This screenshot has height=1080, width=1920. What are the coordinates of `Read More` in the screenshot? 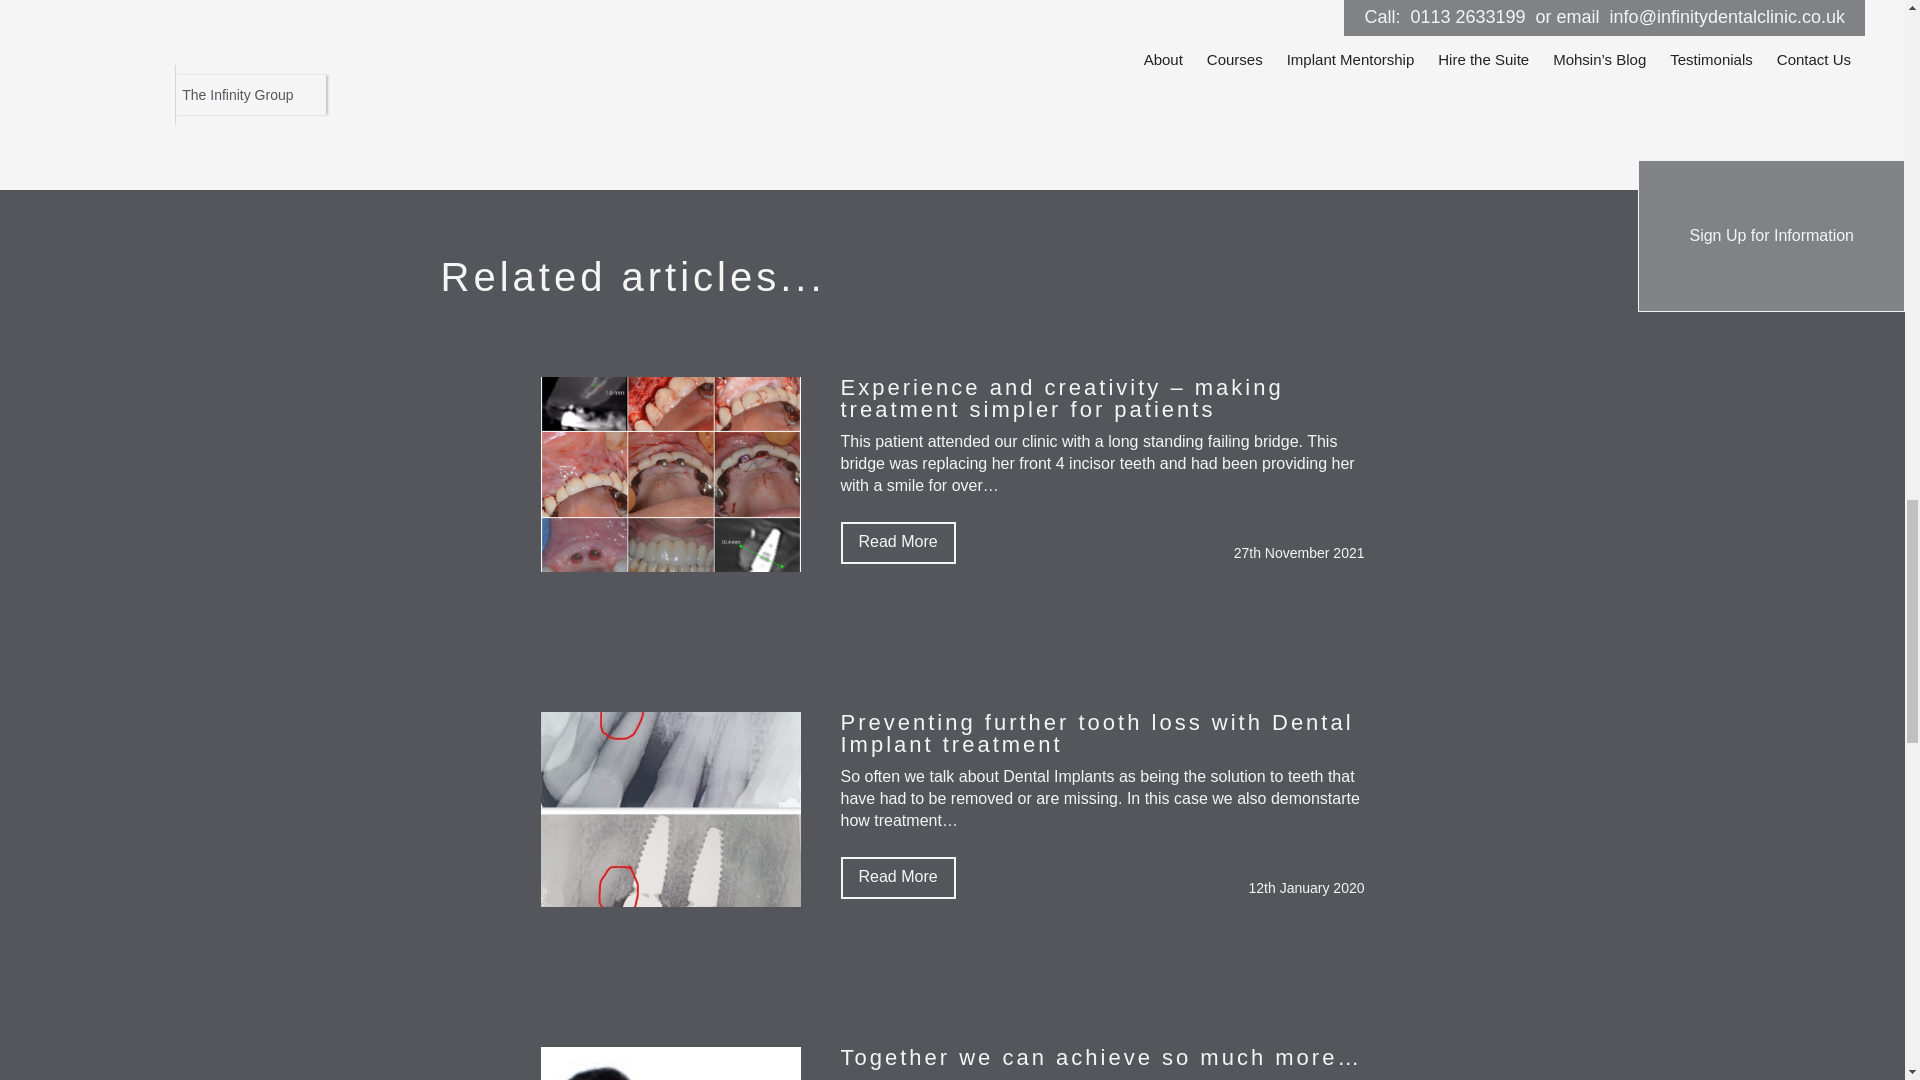 It's located at (897, 542).